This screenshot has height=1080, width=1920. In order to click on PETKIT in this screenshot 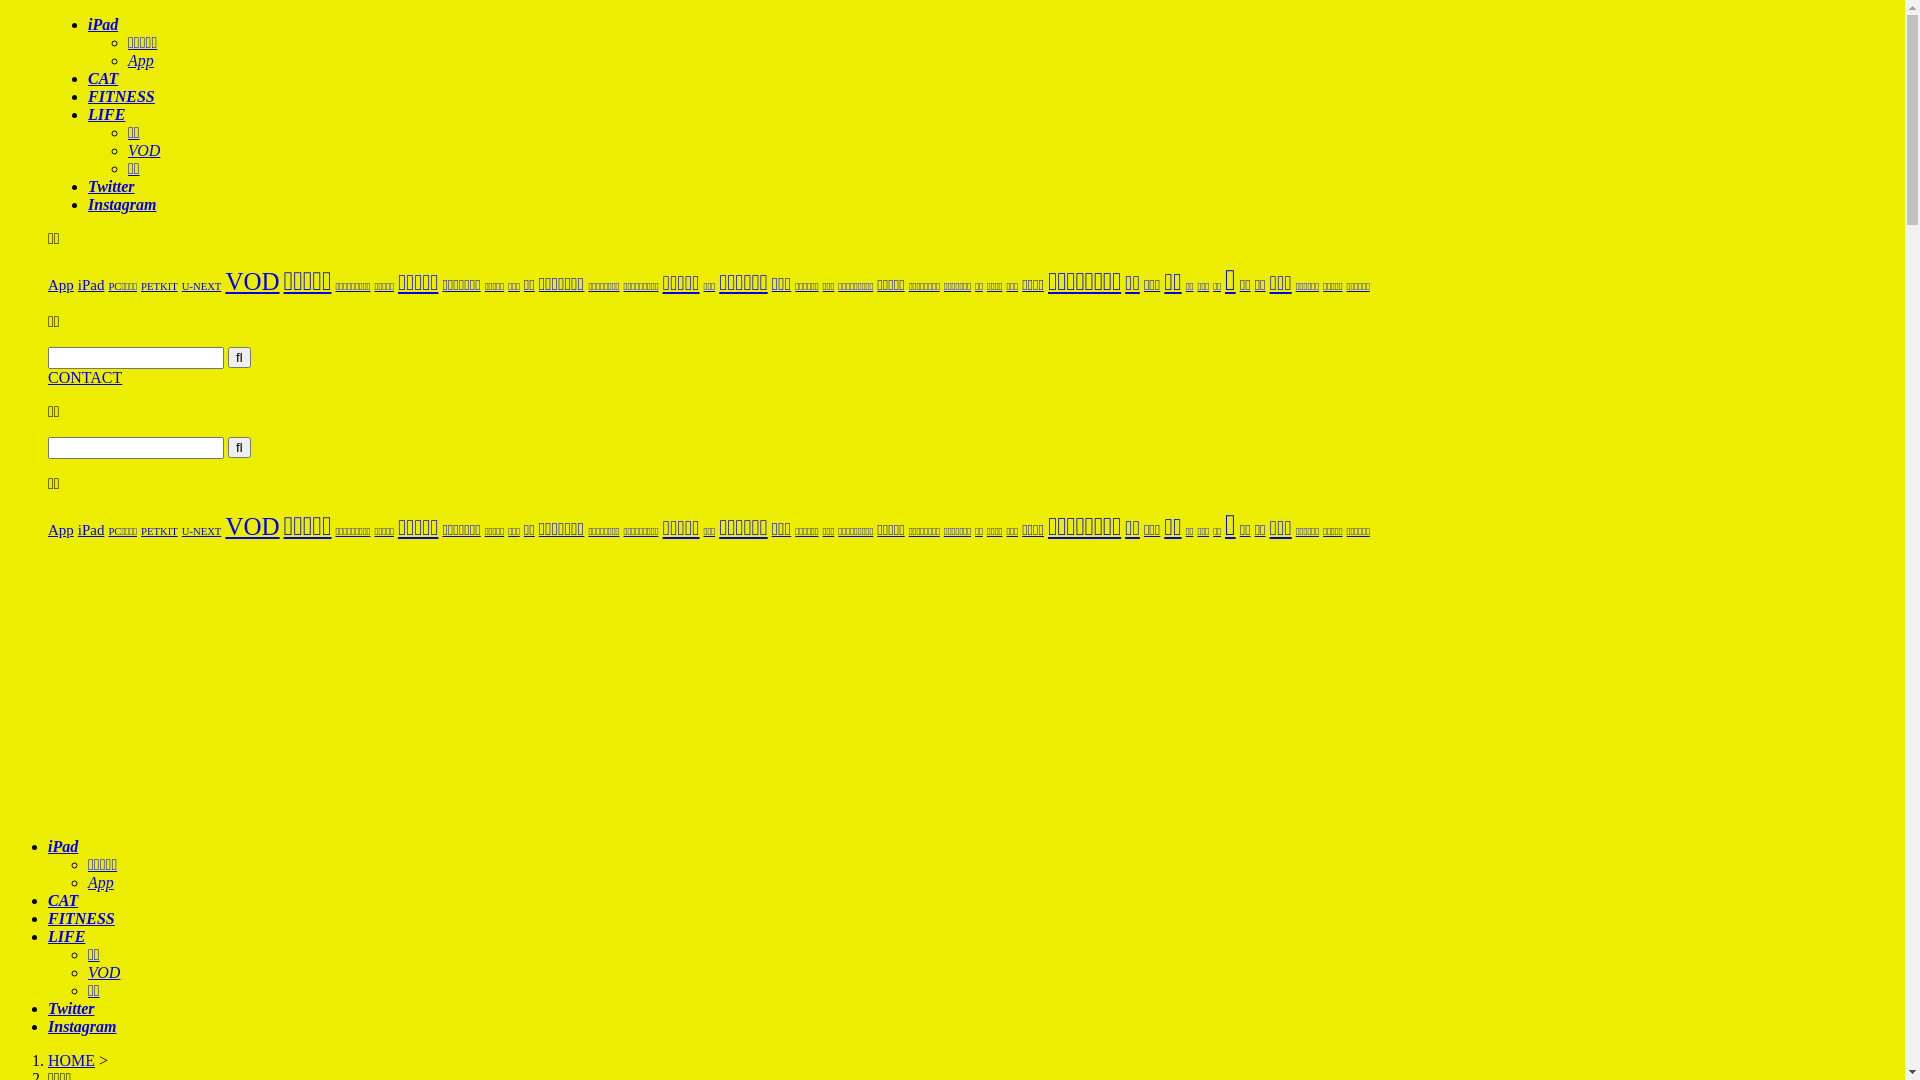, I will do `click(160, 286)`.